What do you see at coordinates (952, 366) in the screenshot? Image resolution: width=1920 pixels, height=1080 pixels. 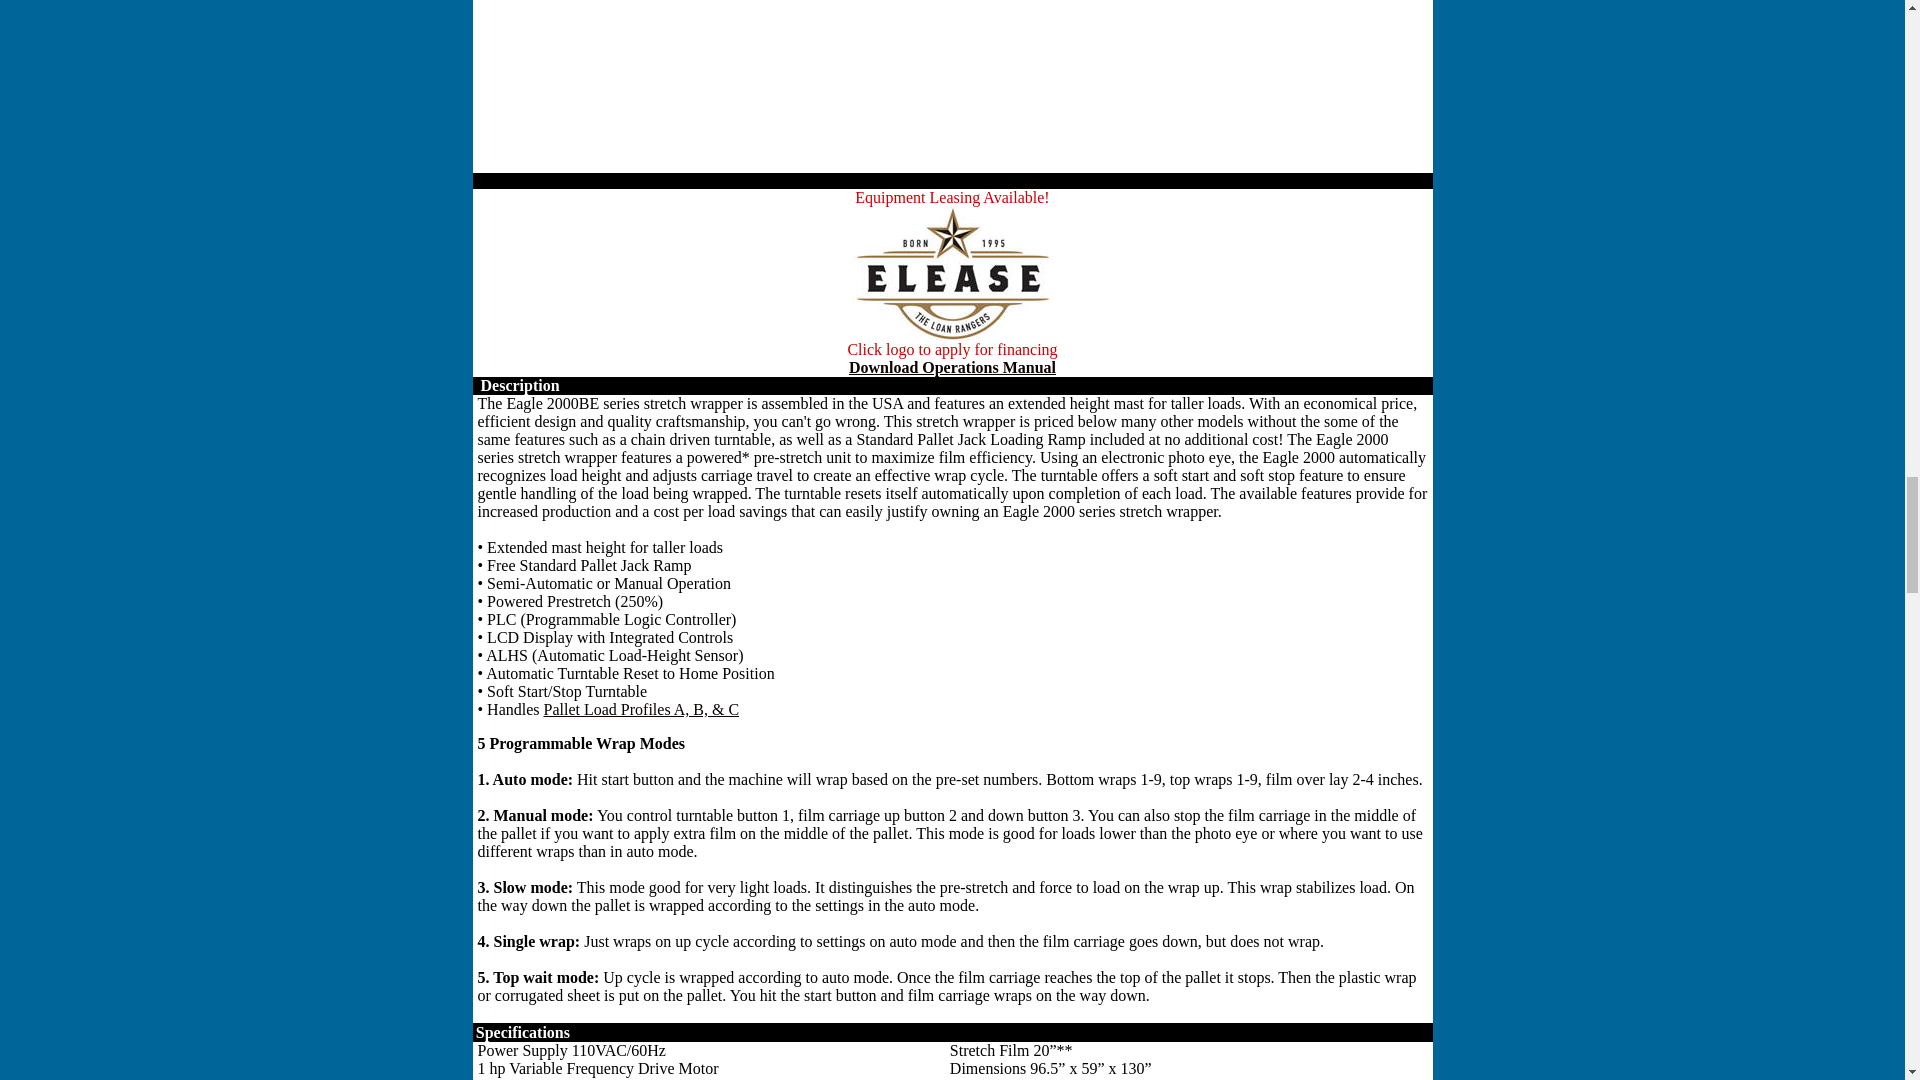 I see `Download Operations Manual` at bounding box center [952, 366].